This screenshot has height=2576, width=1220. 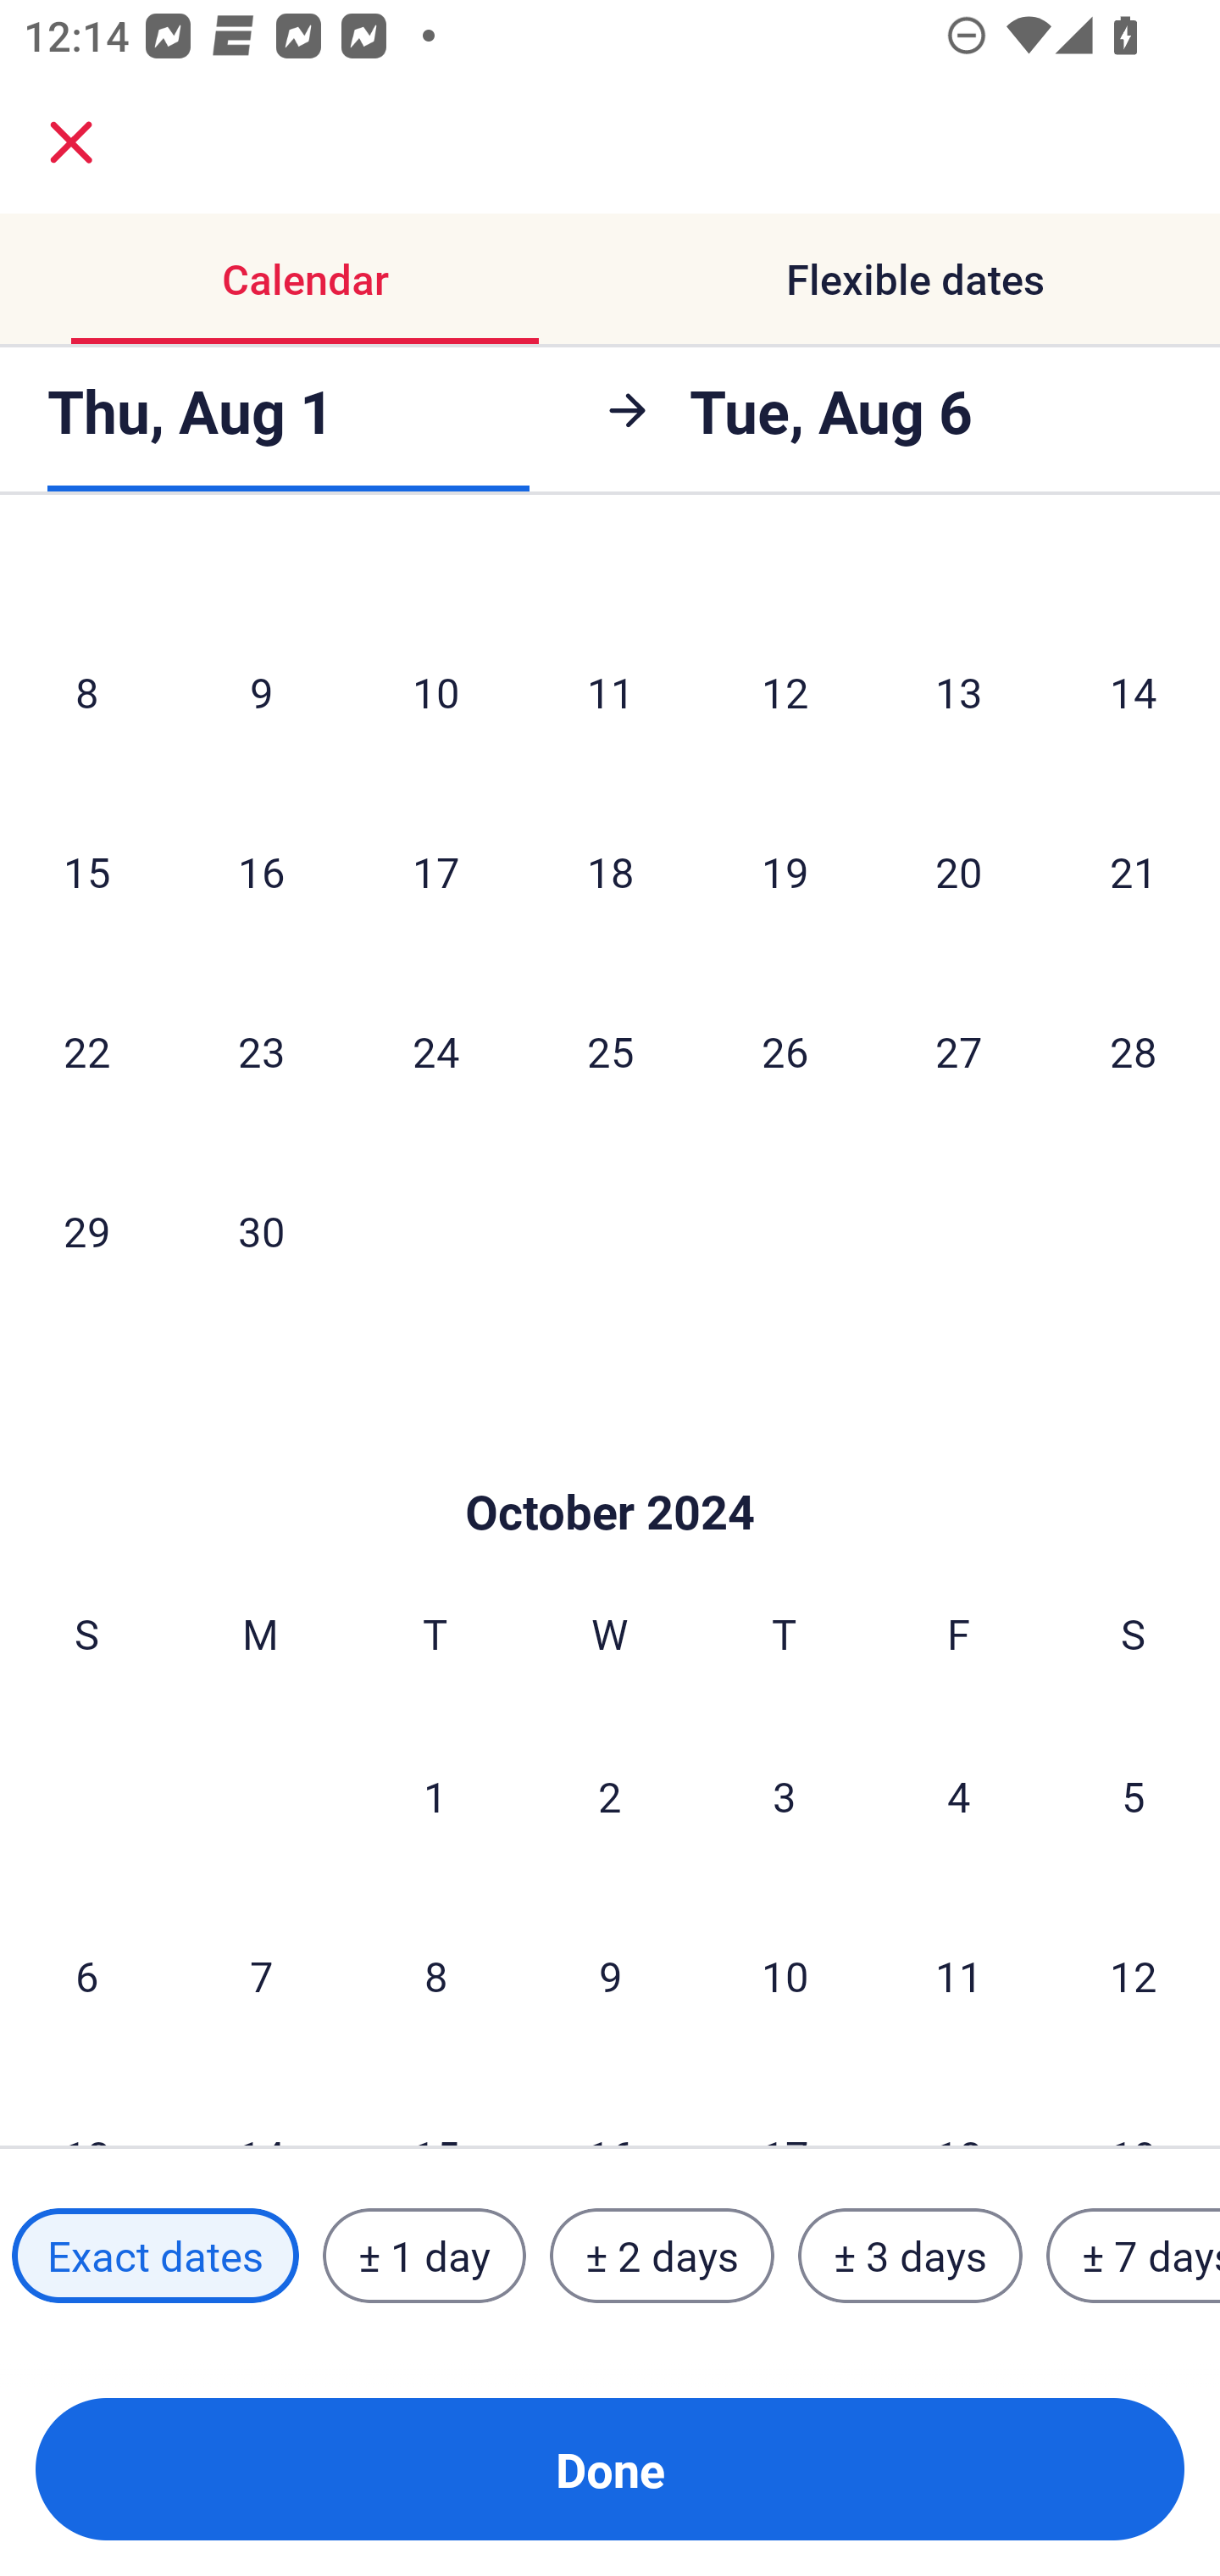 I want to click on 8 Tuesday, October 8, 2024, so click(x=435, y=1976).